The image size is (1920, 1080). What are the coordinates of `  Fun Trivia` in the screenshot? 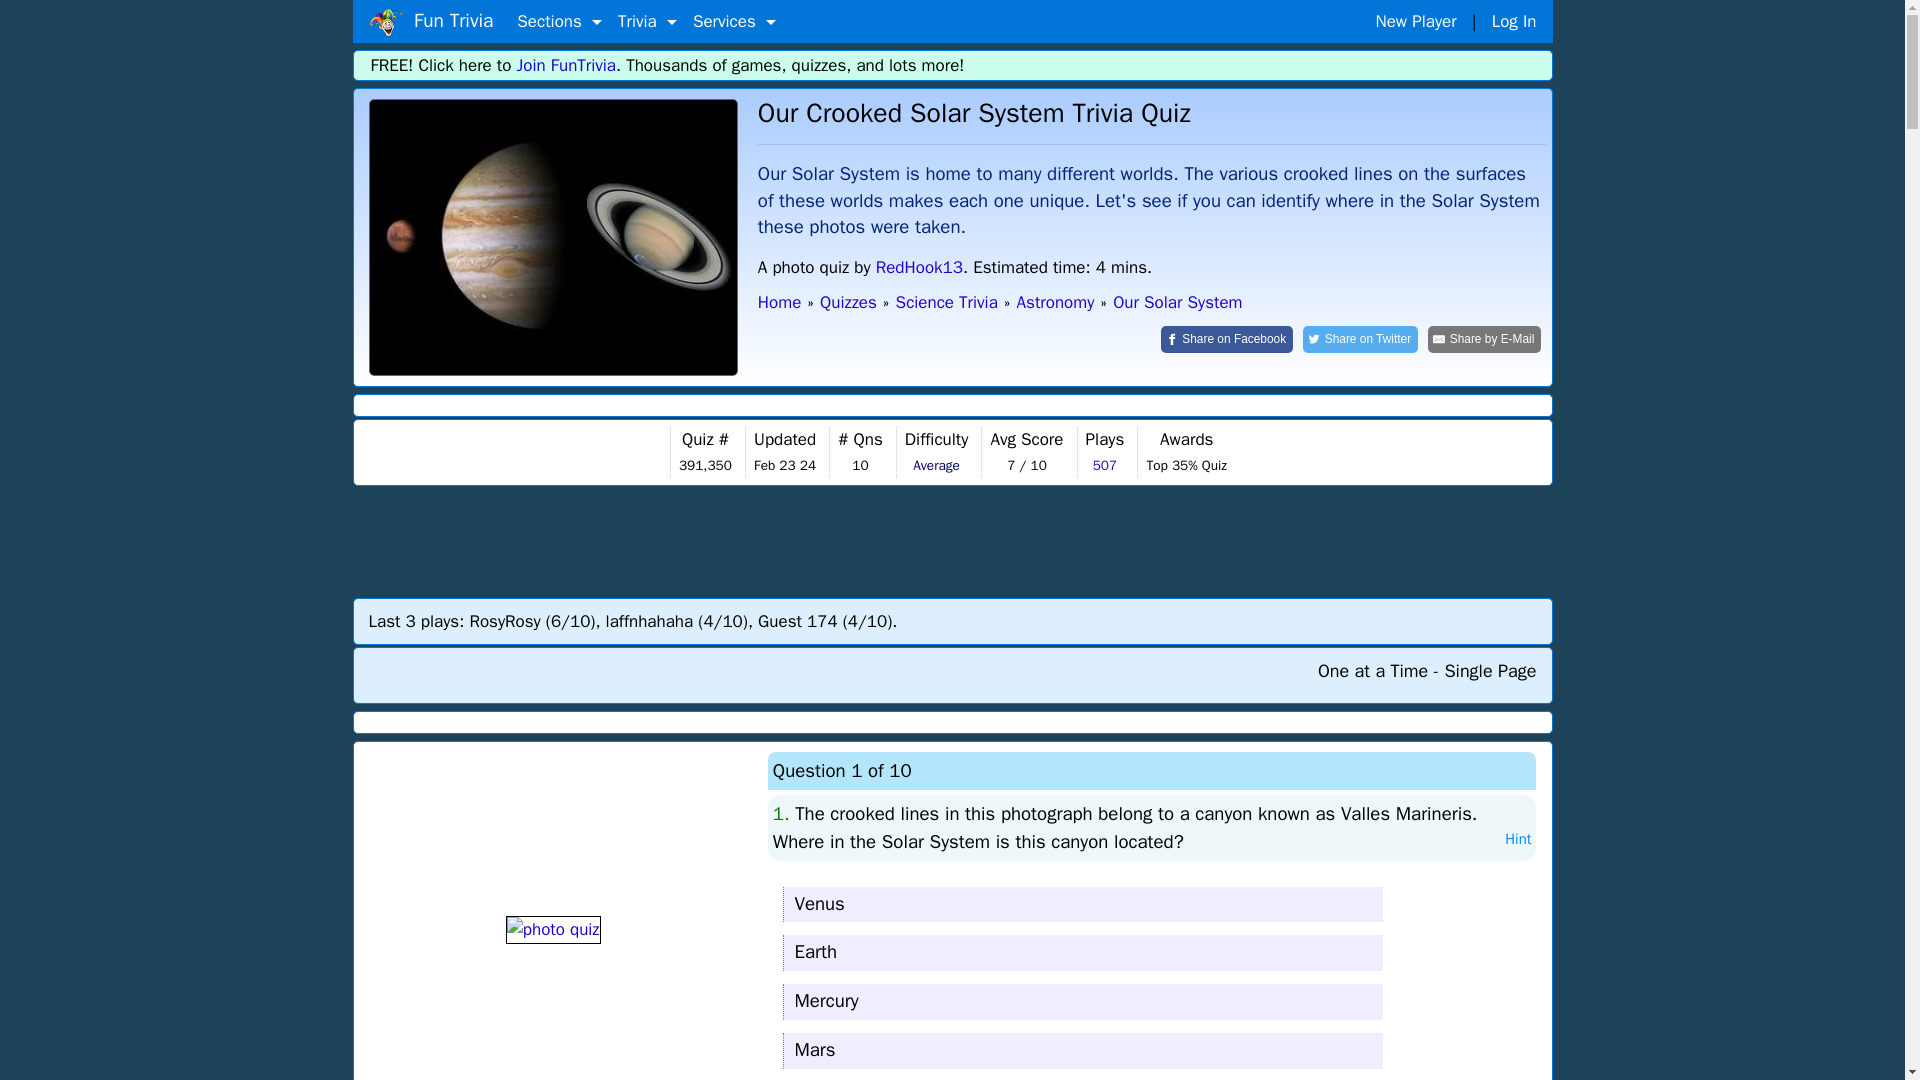 It's located at (430, 21).